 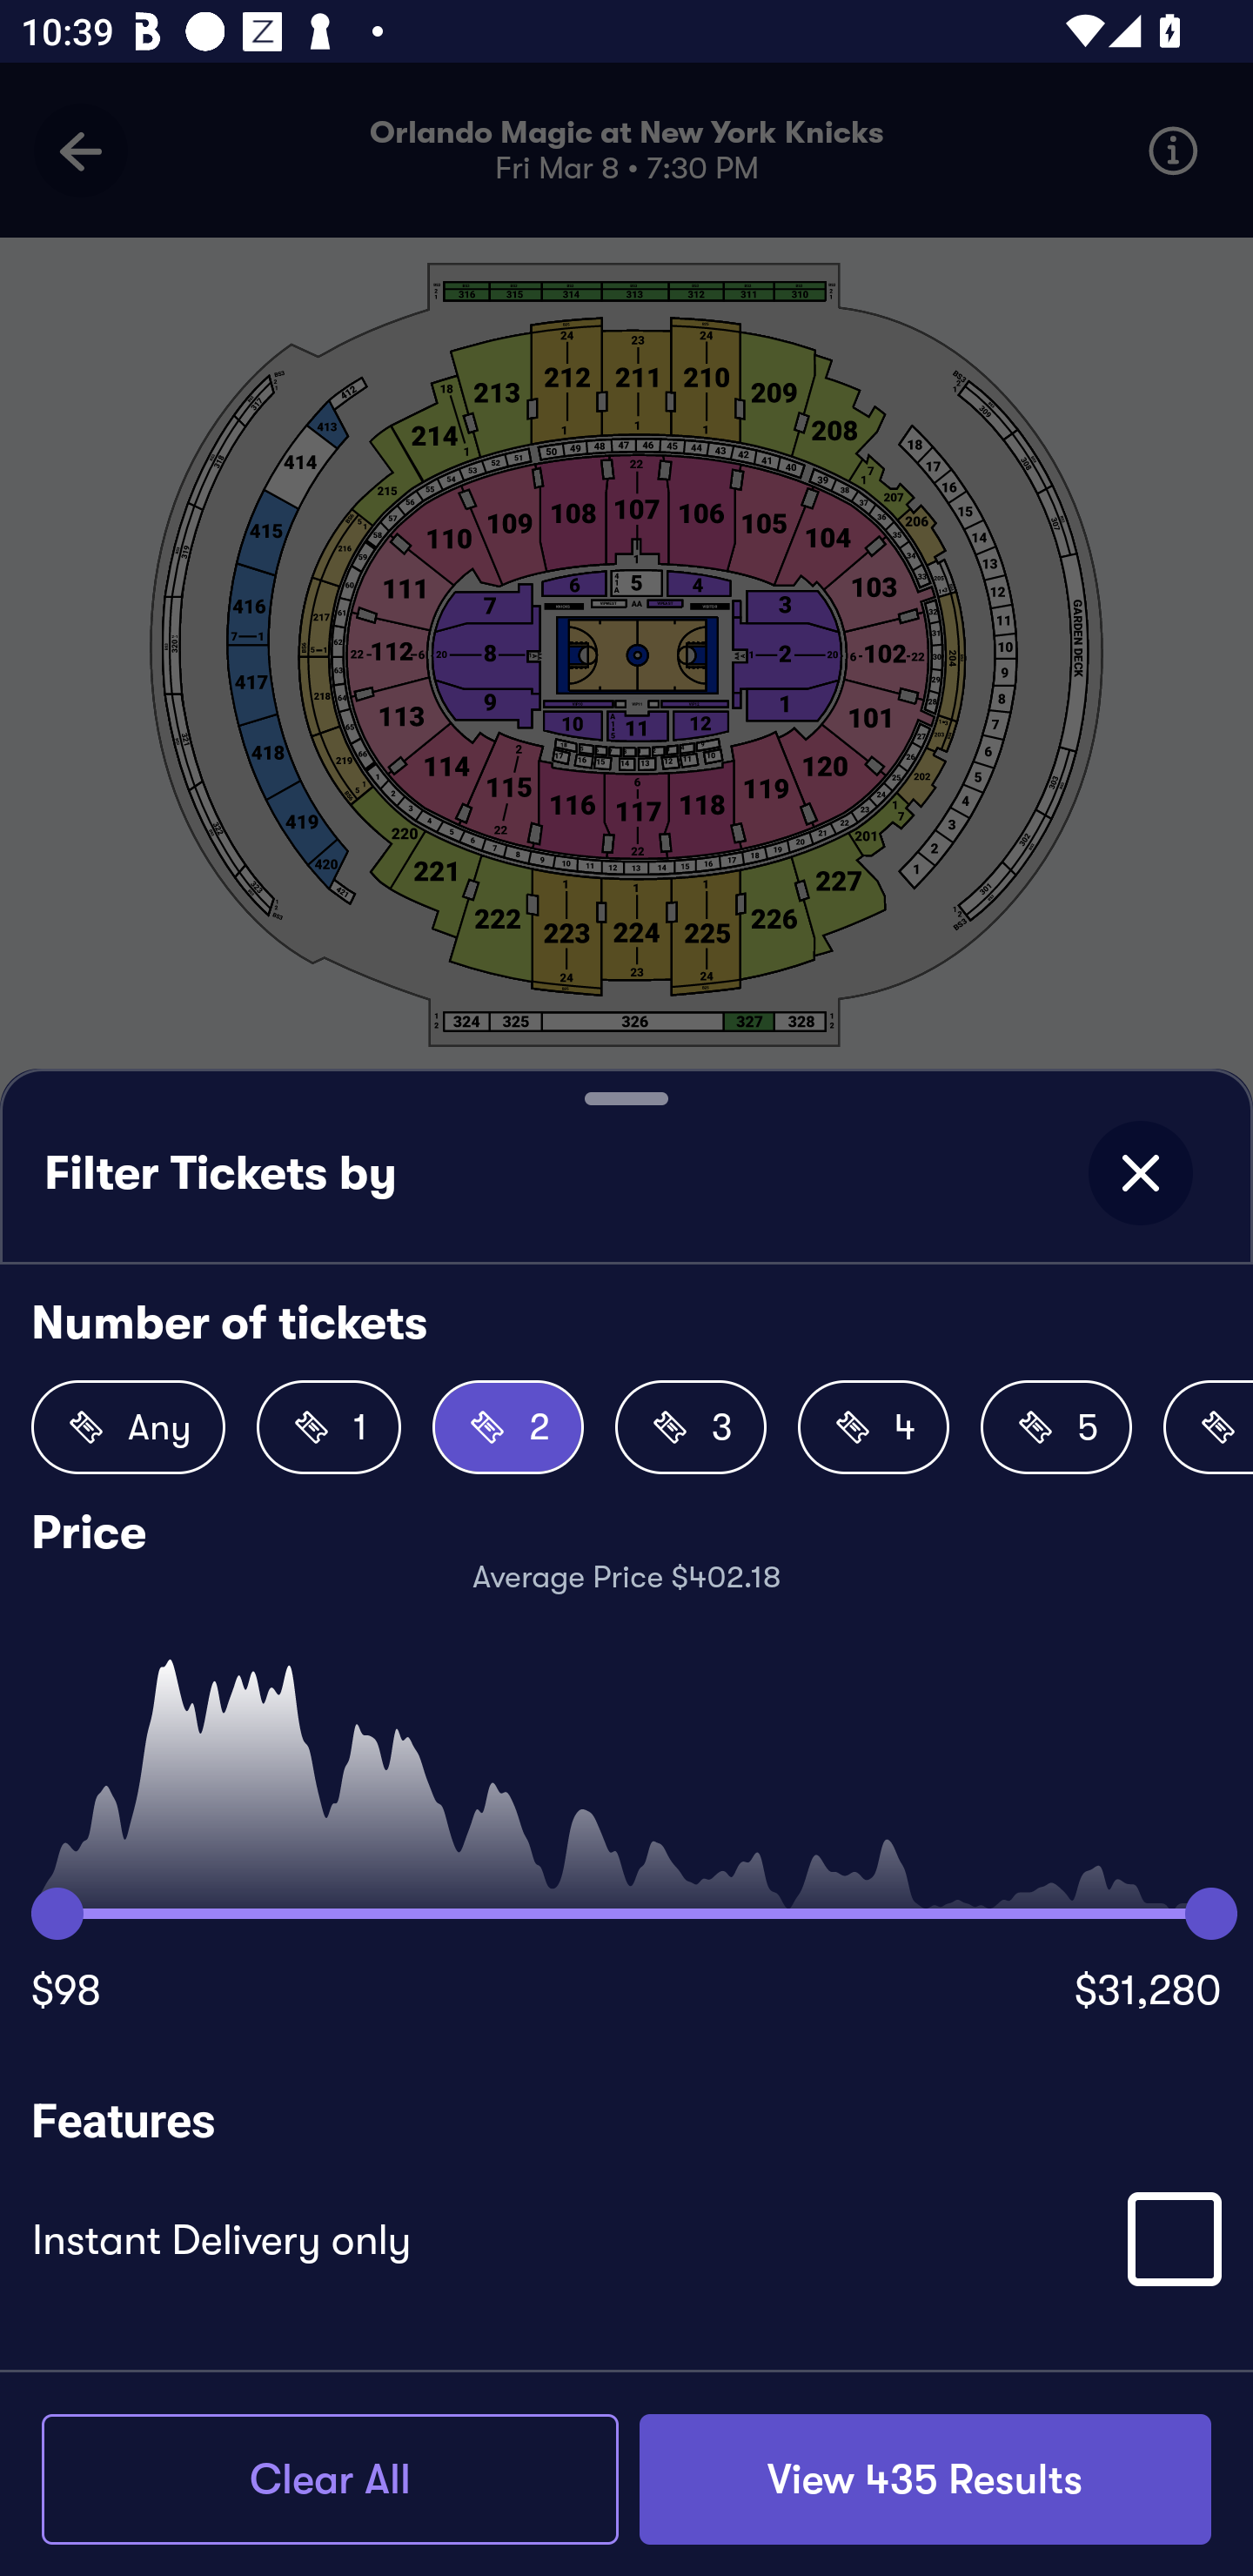 What do you see at coordinates (1140, 1173) in the screenshot?
I see `close` at bounding box center [1140, 1173].